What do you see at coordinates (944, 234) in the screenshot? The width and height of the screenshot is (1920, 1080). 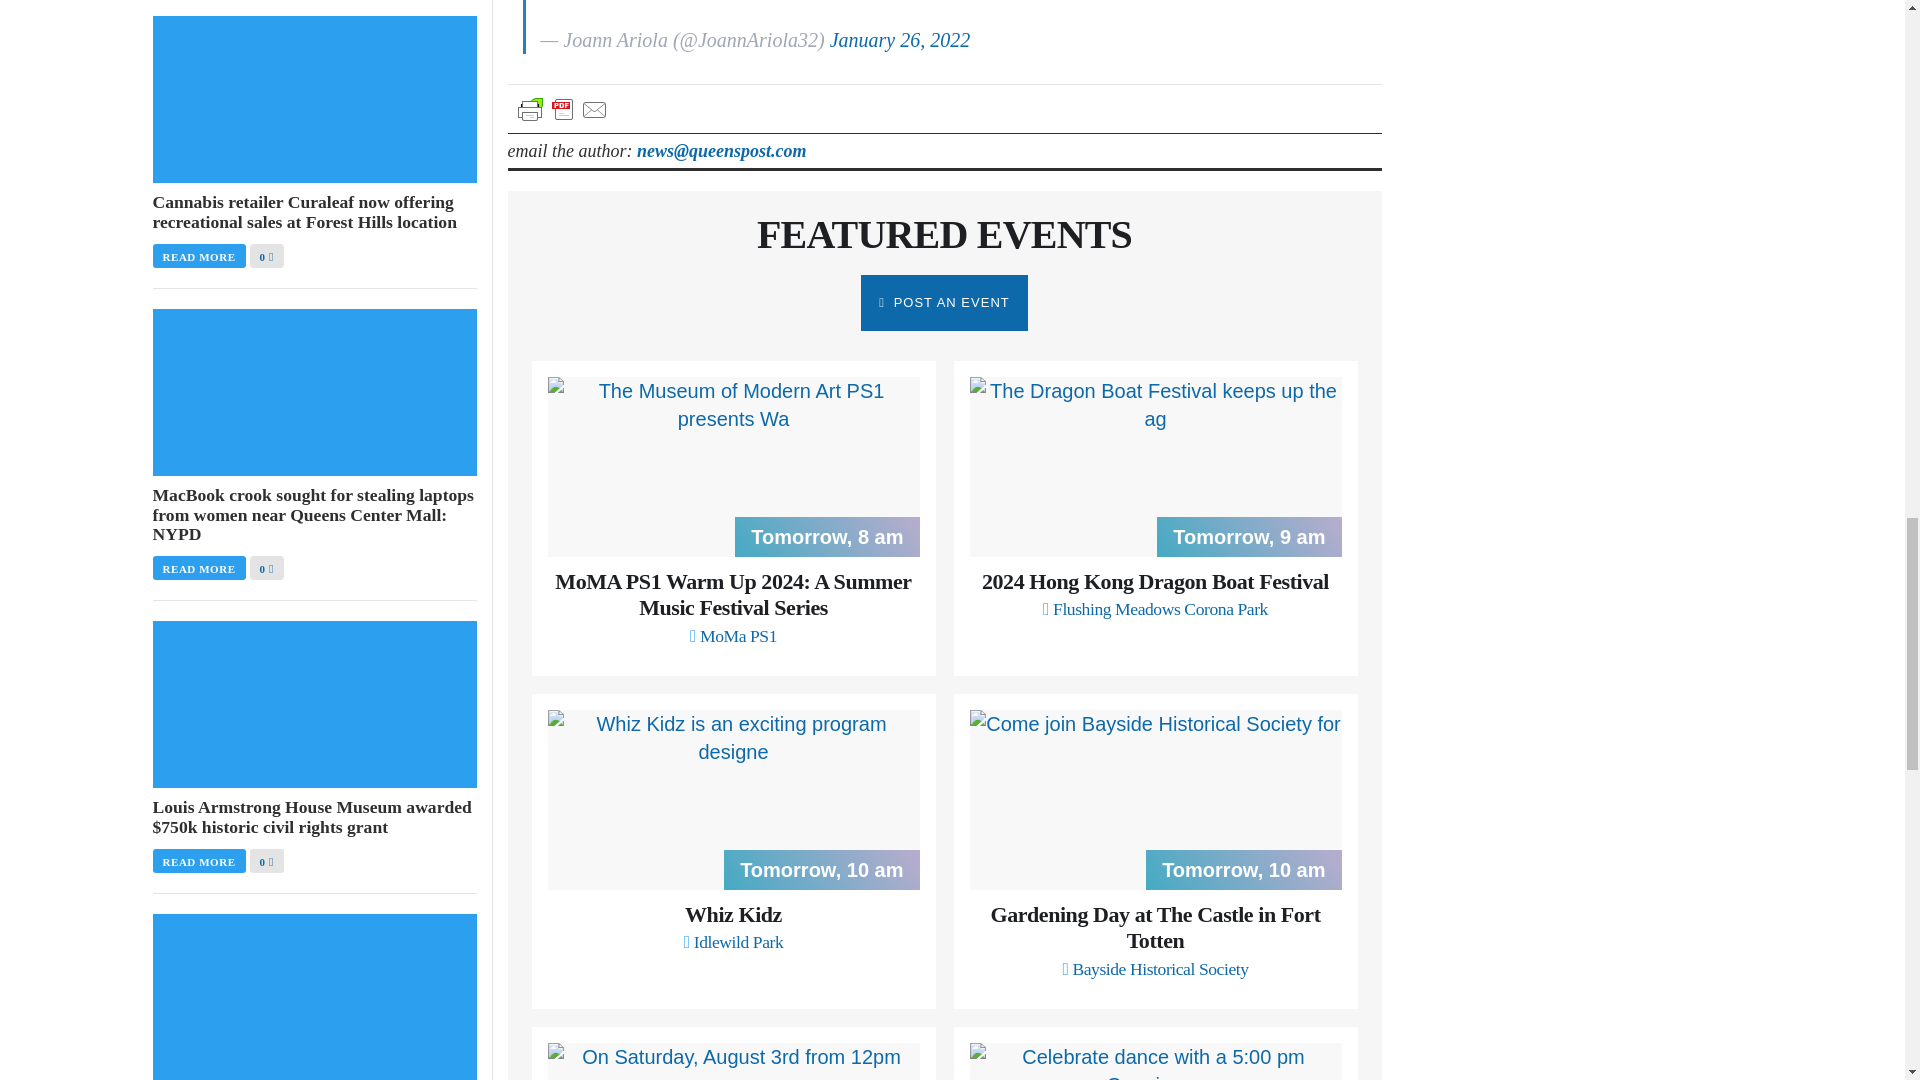 I see `FEATURED EVENTS` at bounding box center [944, 234].